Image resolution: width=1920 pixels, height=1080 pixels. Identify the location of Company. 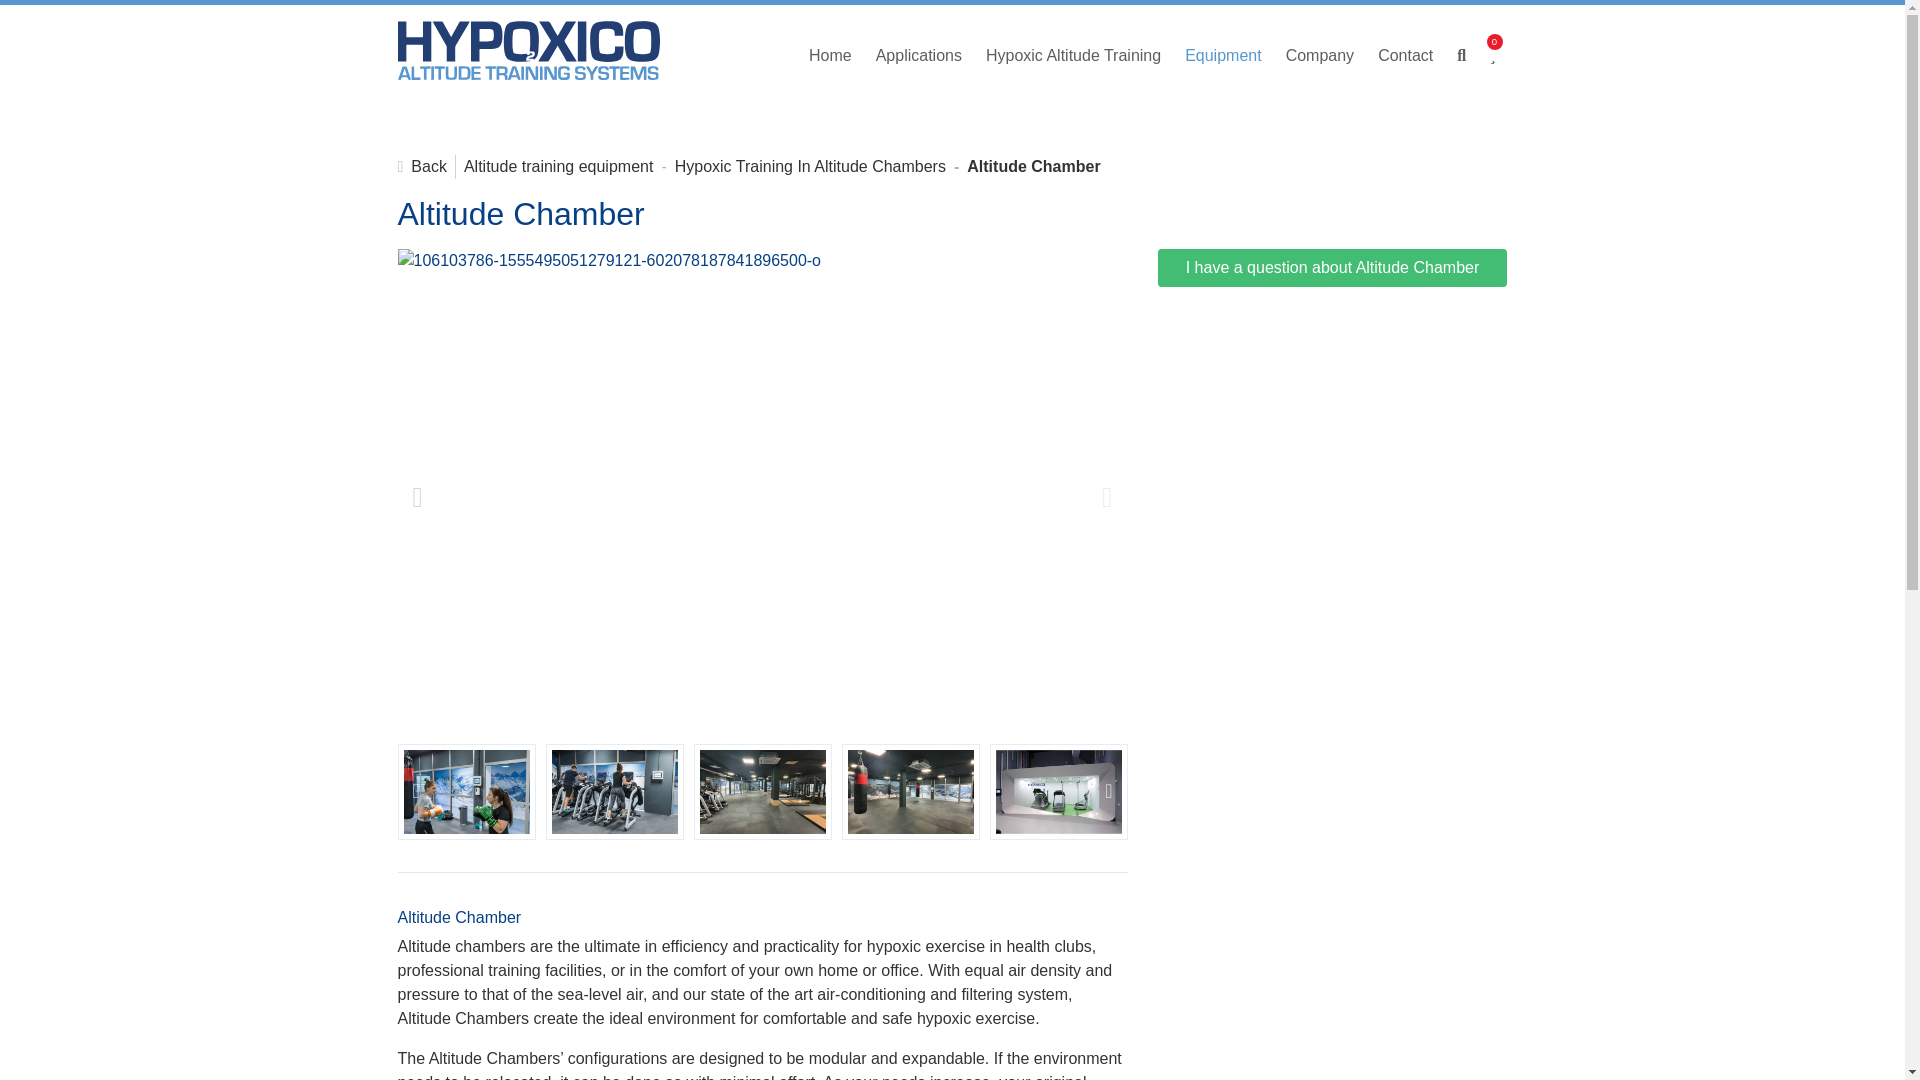
(1320, 55).